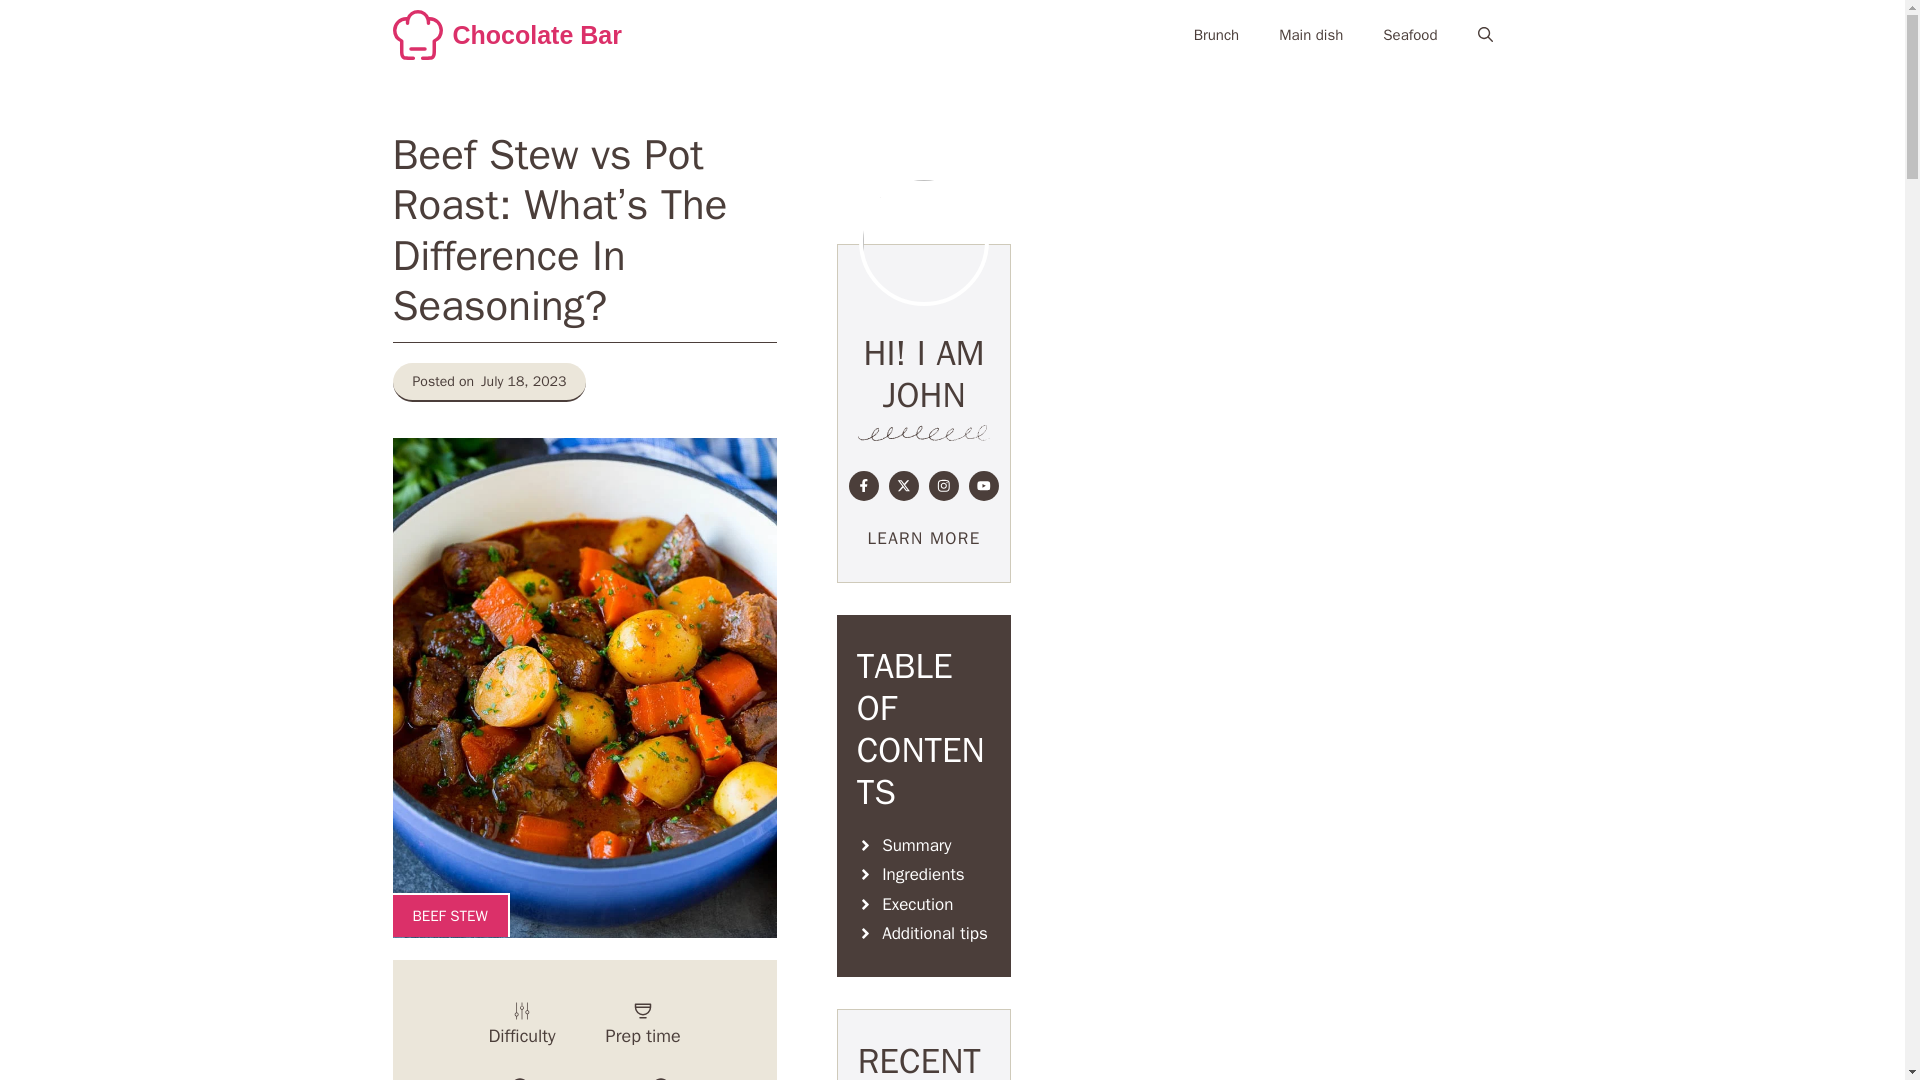  I want to click on Main dish, so click(1311, 34).